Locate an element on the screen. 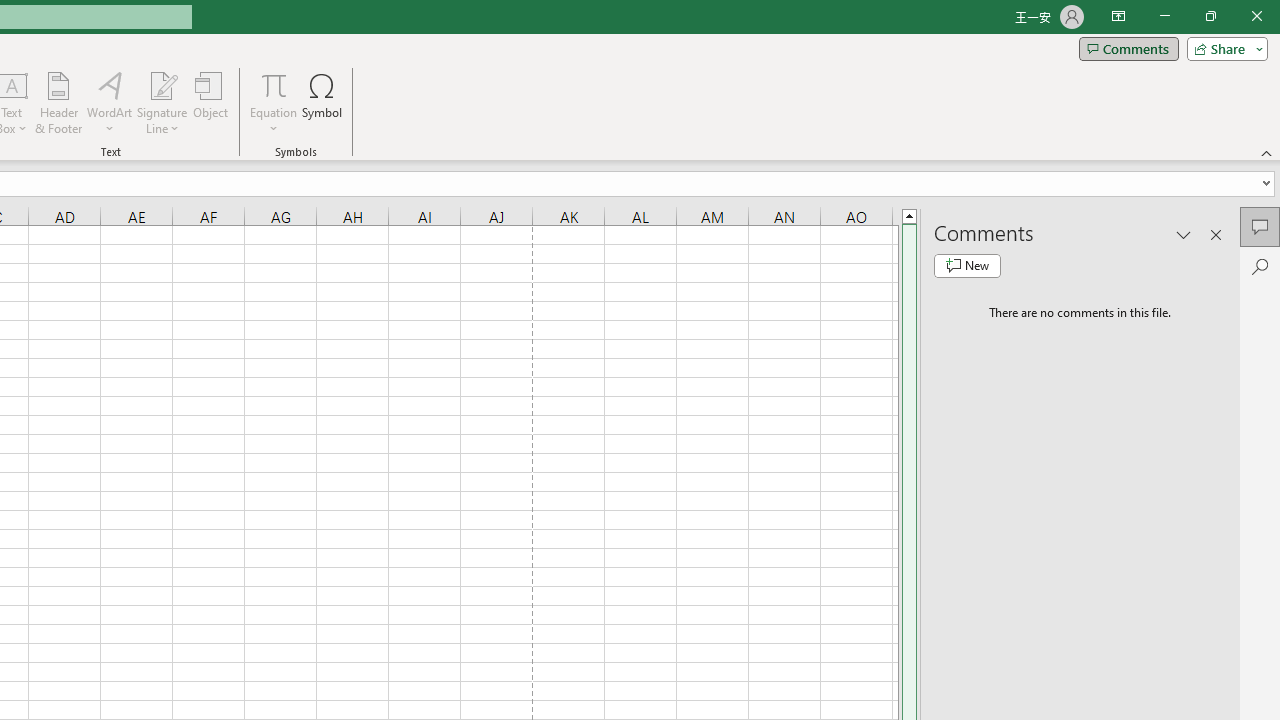  More Options is located at coordinates (274, 121).